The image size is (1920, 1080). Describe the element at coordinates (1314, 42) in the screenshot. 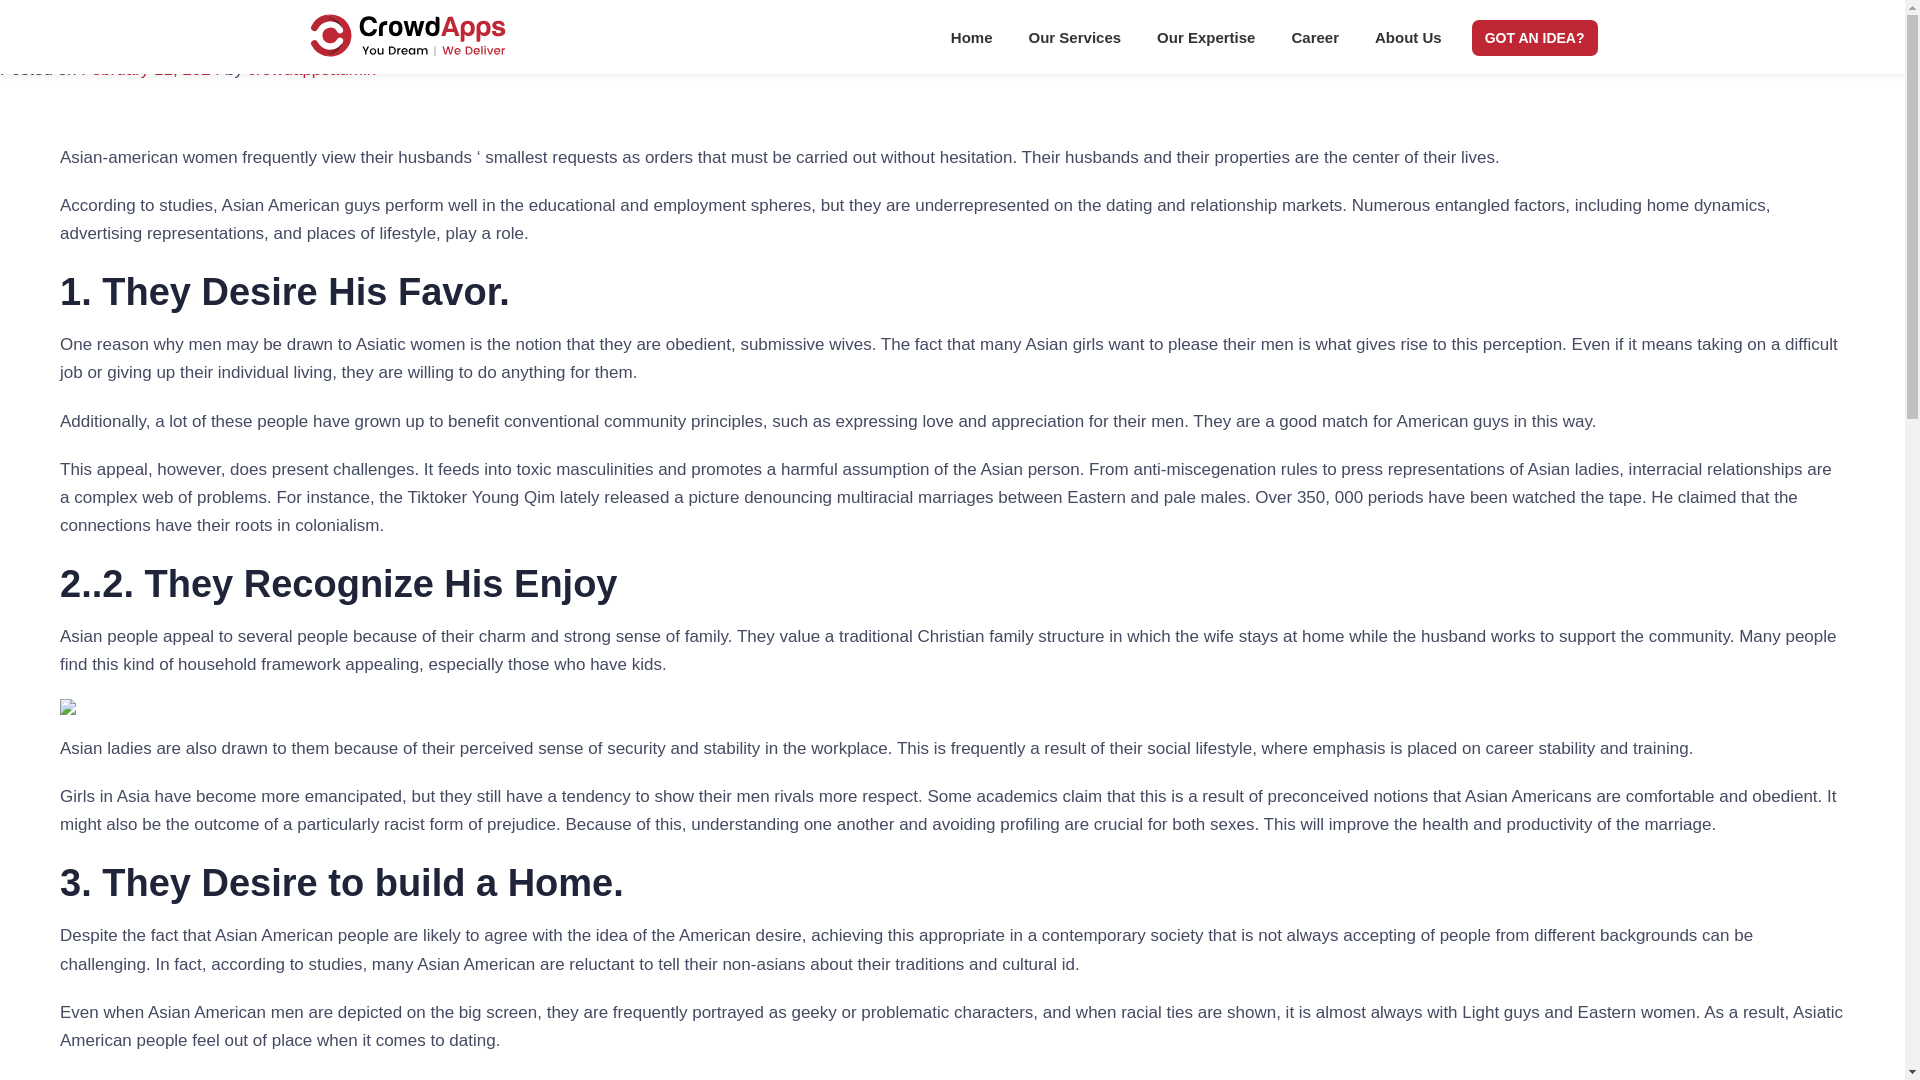

I see `Career` at that location.